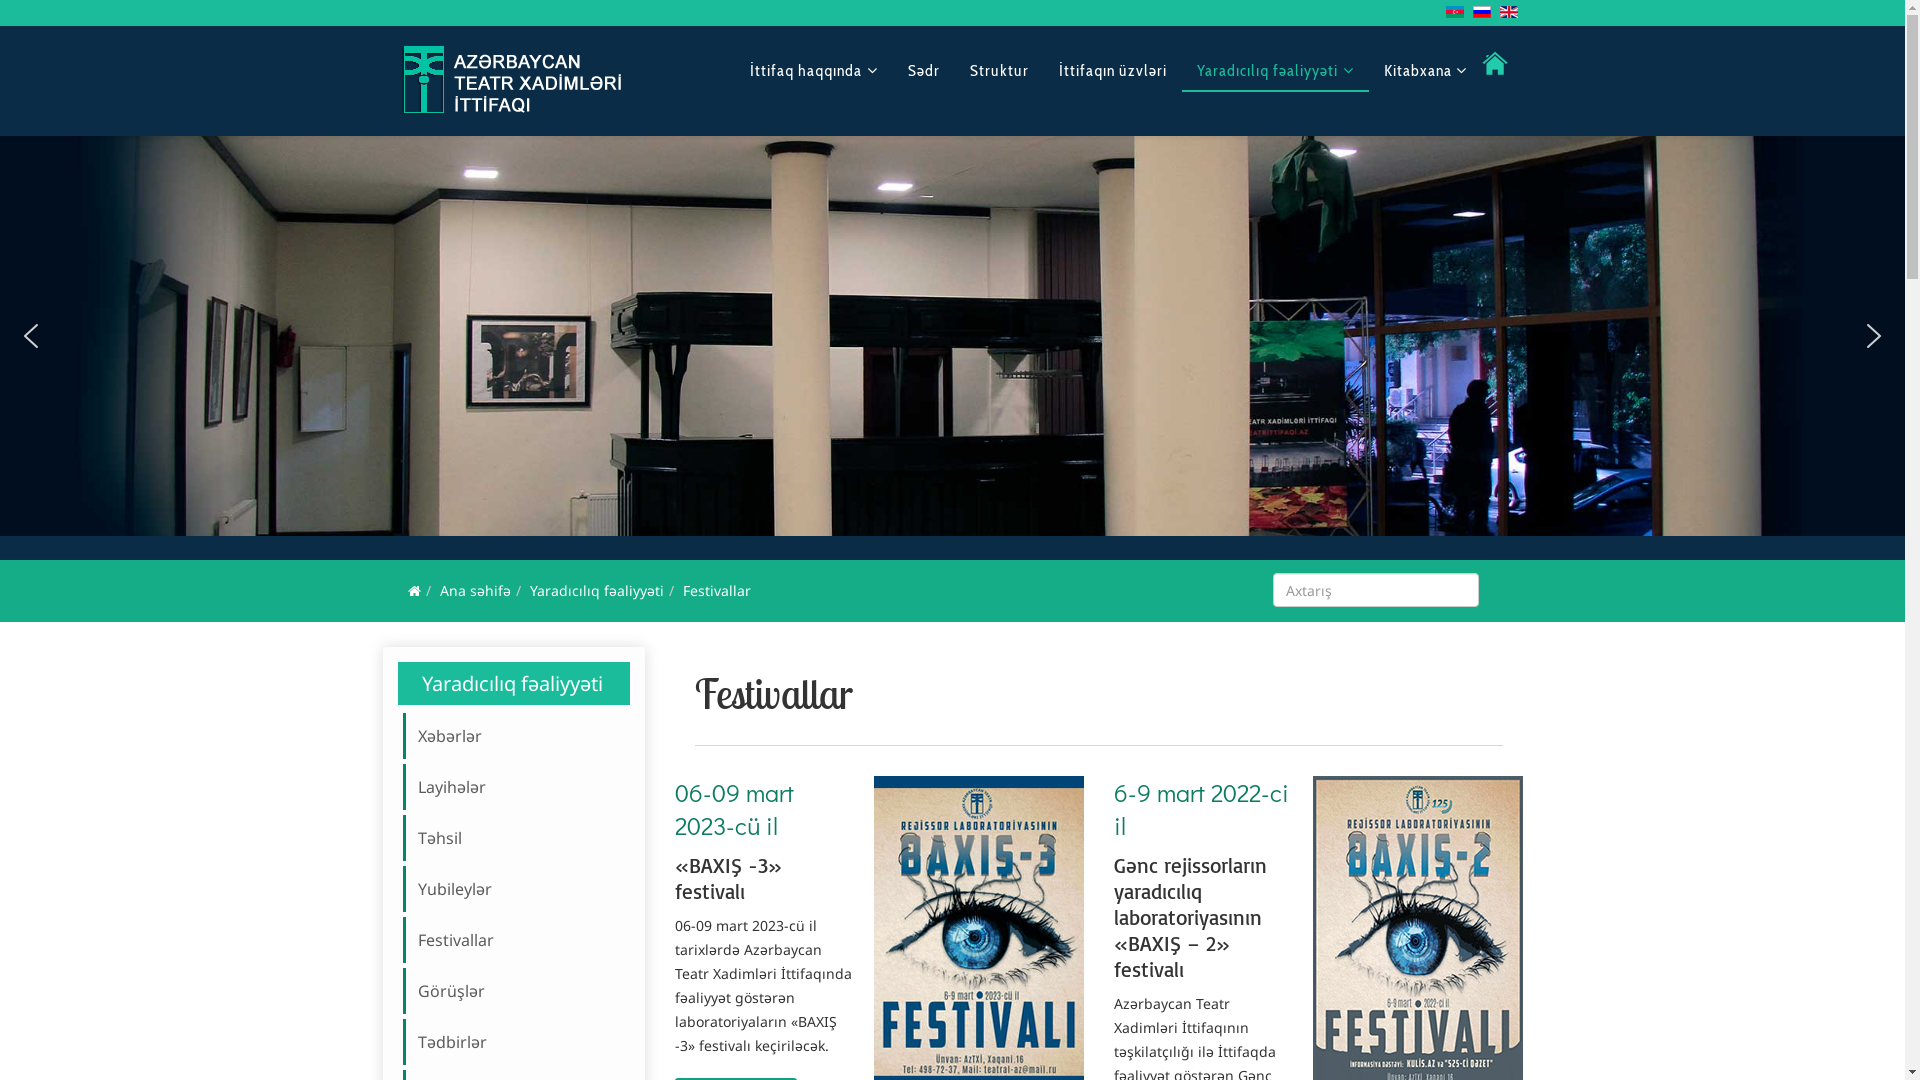  What do you see at coordinates (1455, 12) in the screenshot?
I see `Azerbaijan (az-AZ)` at bounding box center [1455, 12].